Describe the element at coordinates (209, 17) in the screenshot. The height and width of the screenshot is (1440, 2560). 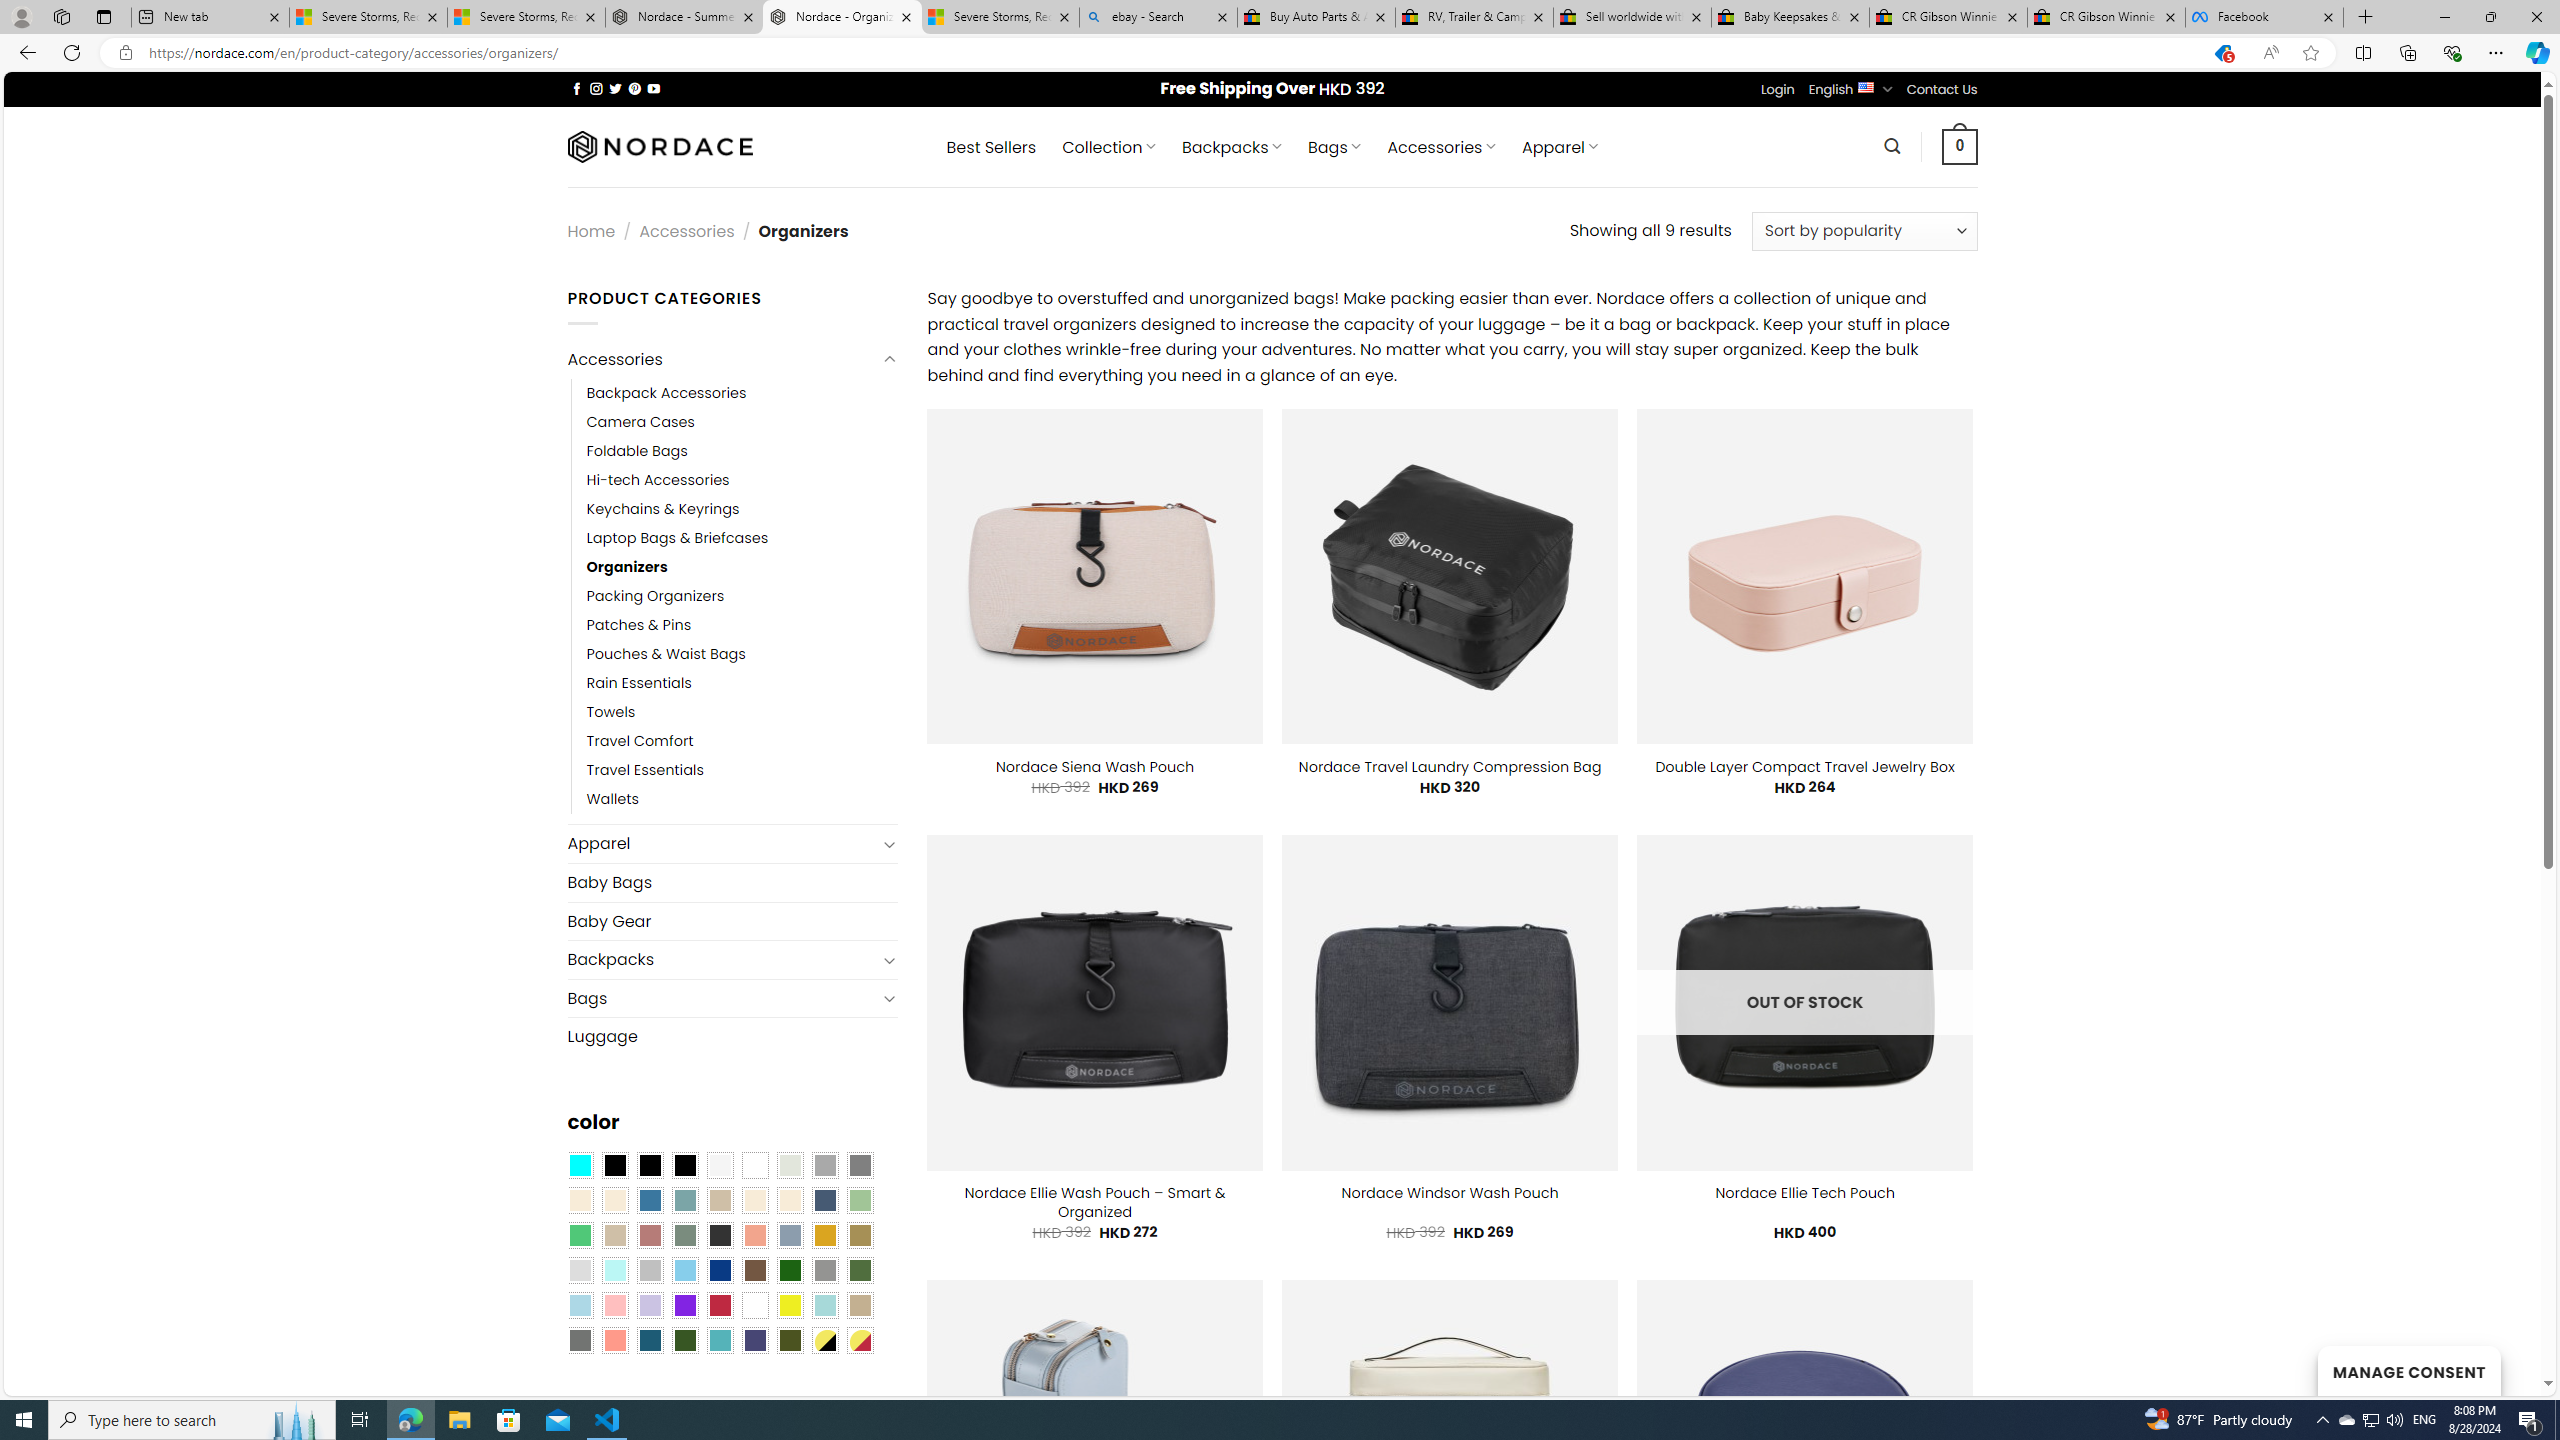
I see `New tab` at that location.